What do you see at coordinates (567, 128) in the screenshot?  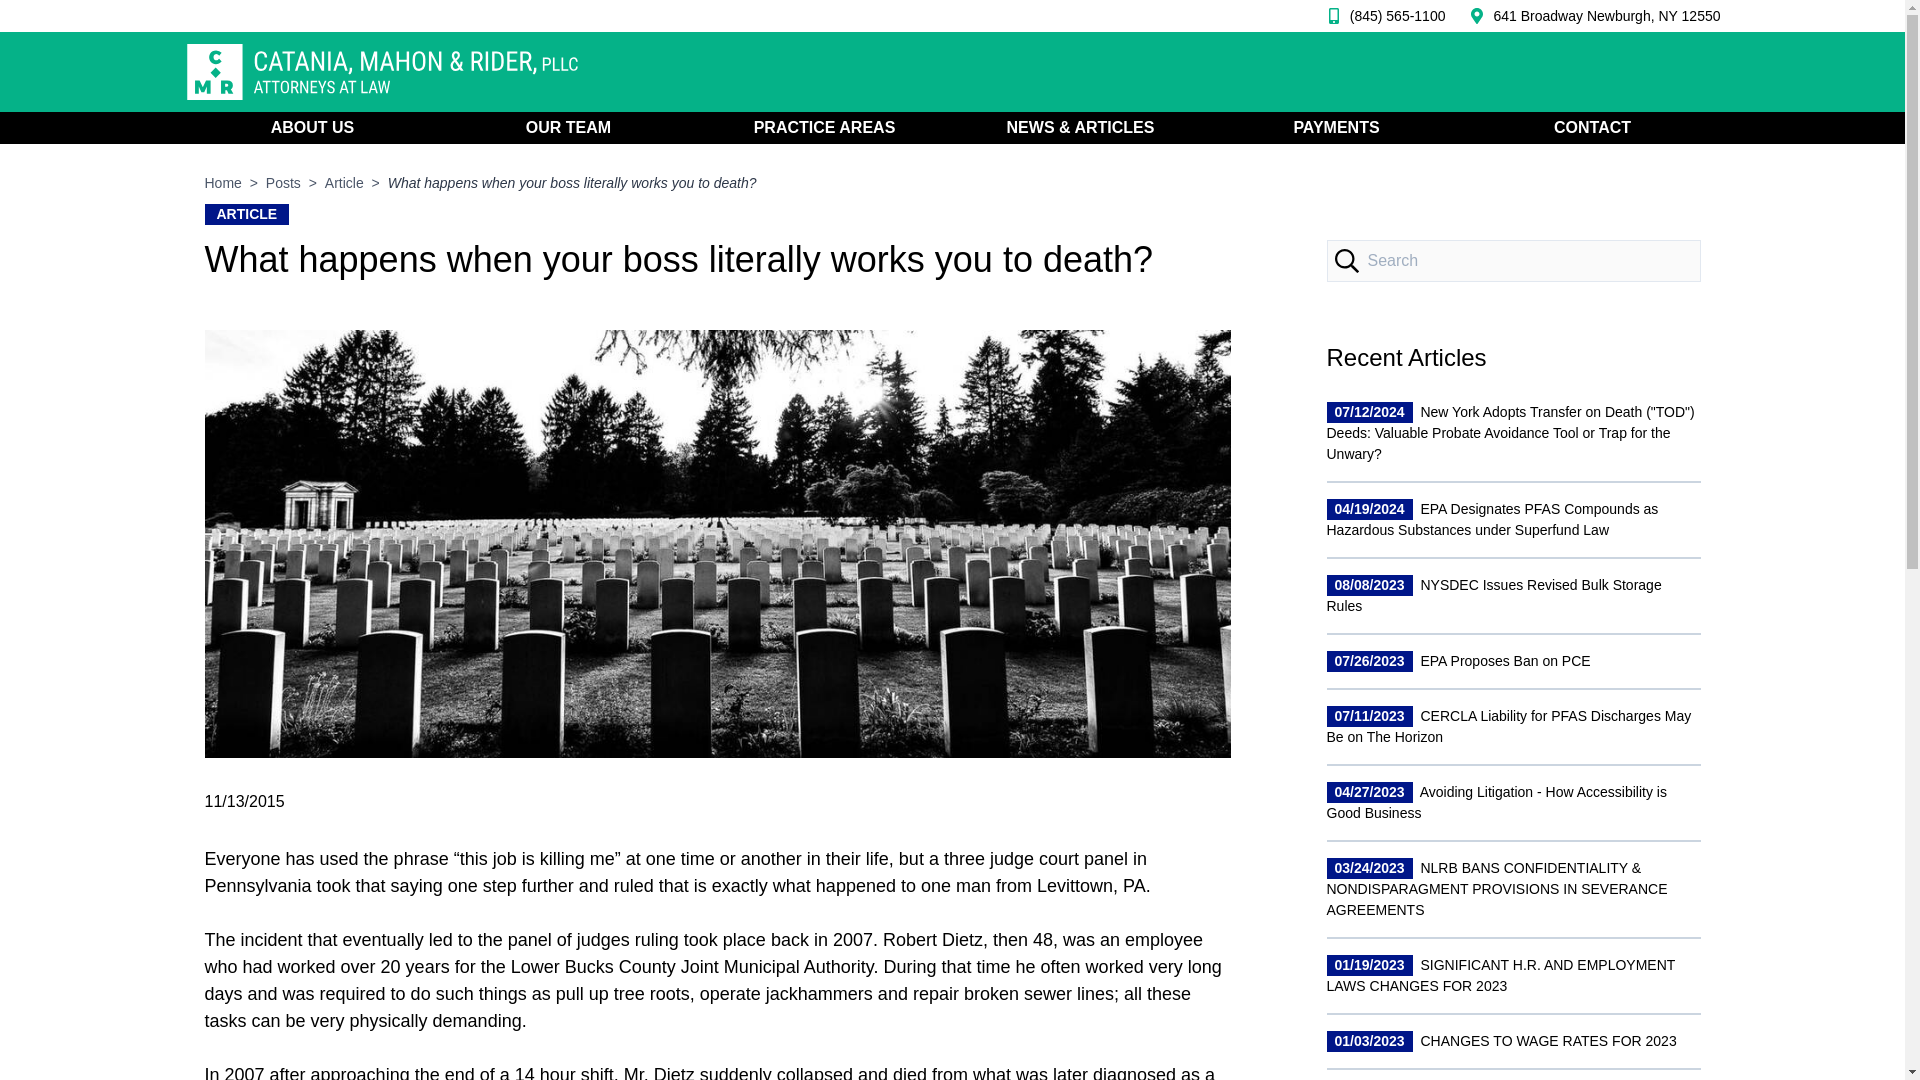 I see `OUR TEAM` at bounding box center [567, 128].